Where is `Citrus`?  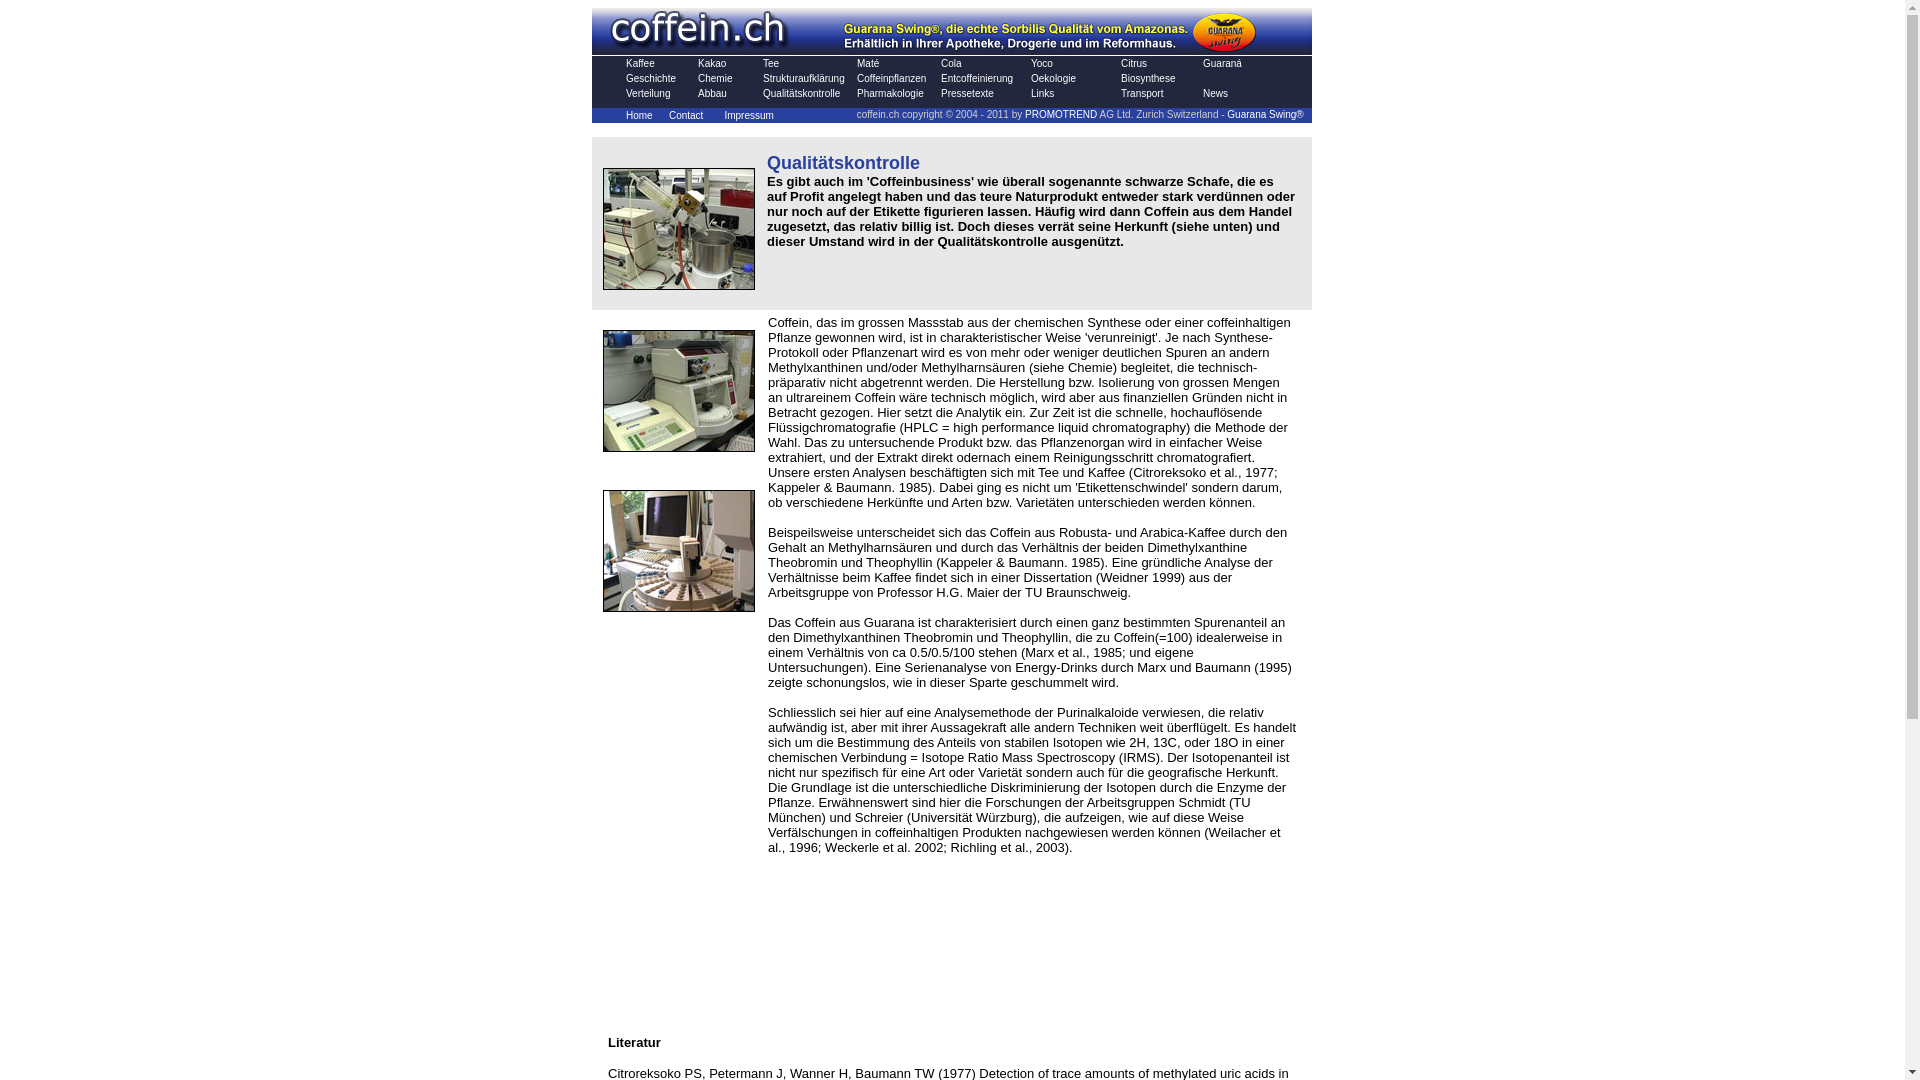 Citrus is located at coordinates (1134, 64).